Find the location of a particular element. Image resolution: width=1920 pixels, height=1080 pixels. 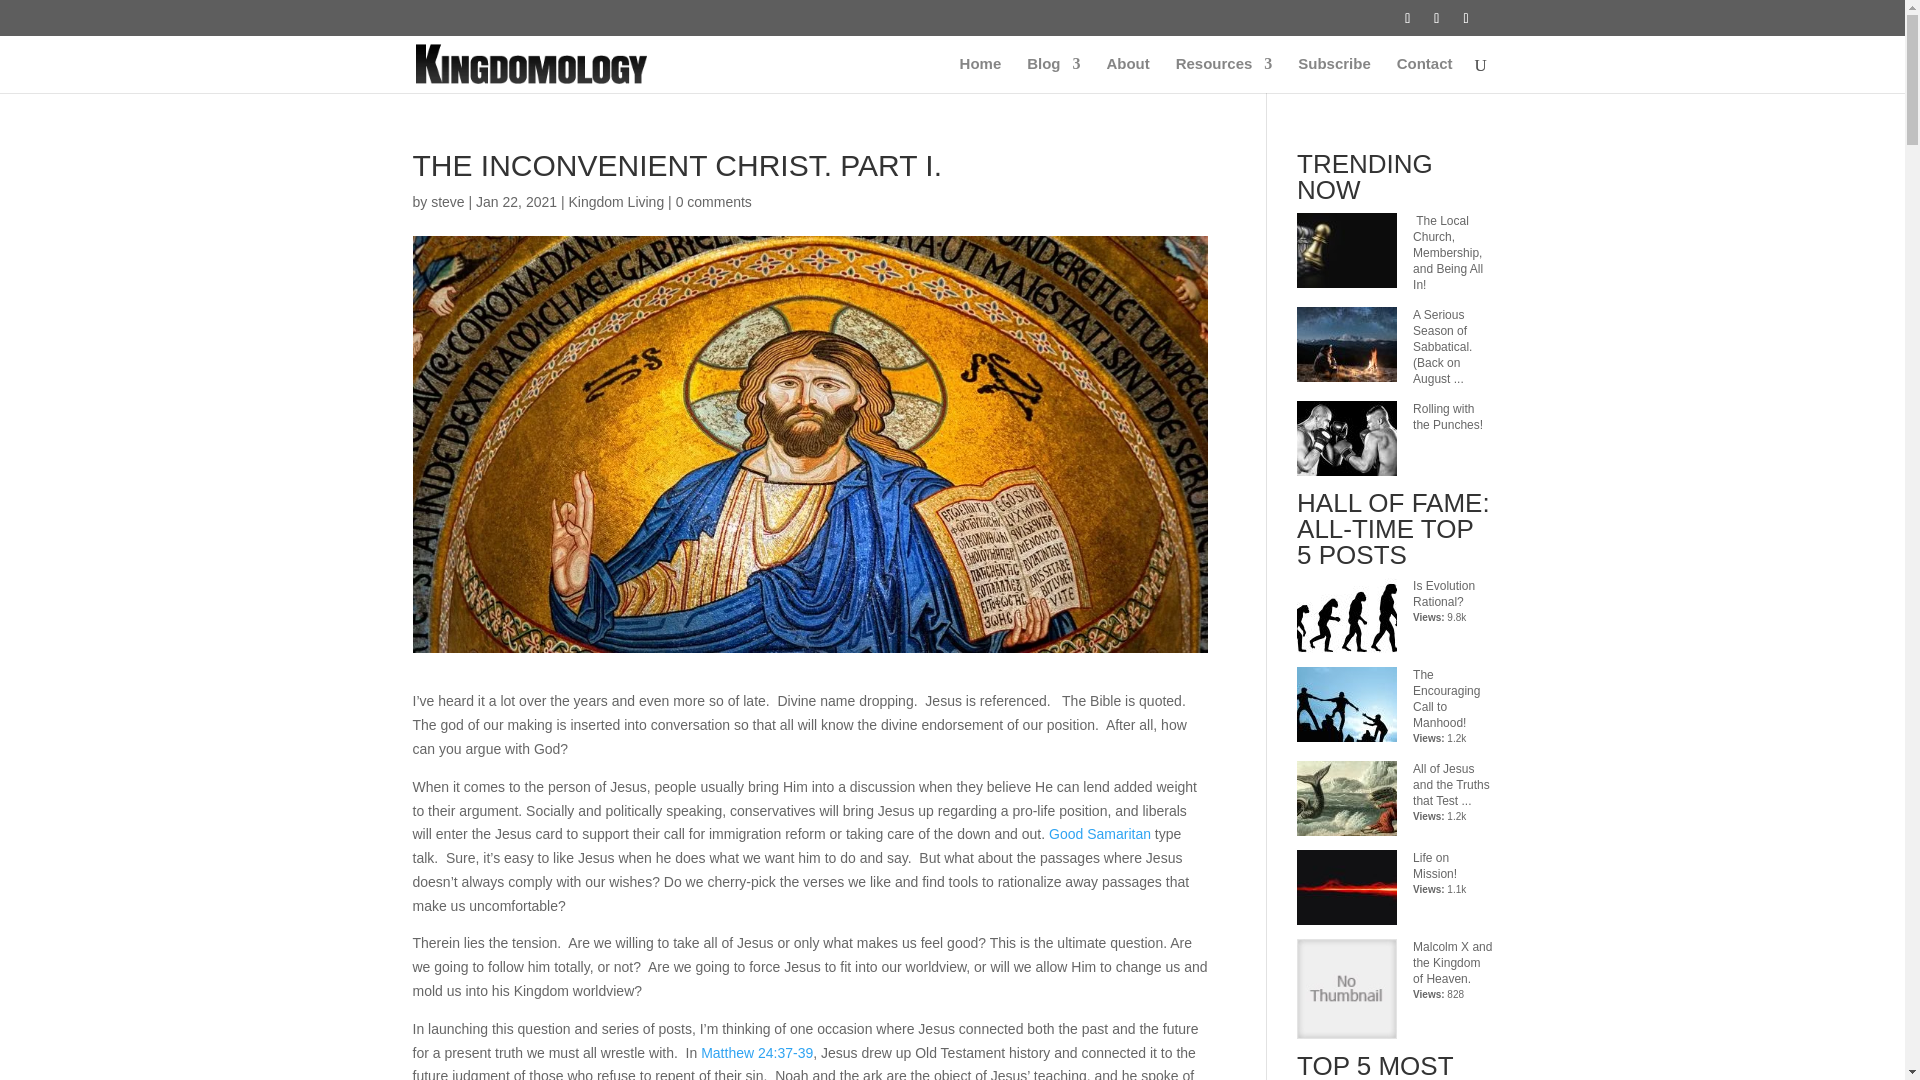

Home is located at coordinates (981, 74).